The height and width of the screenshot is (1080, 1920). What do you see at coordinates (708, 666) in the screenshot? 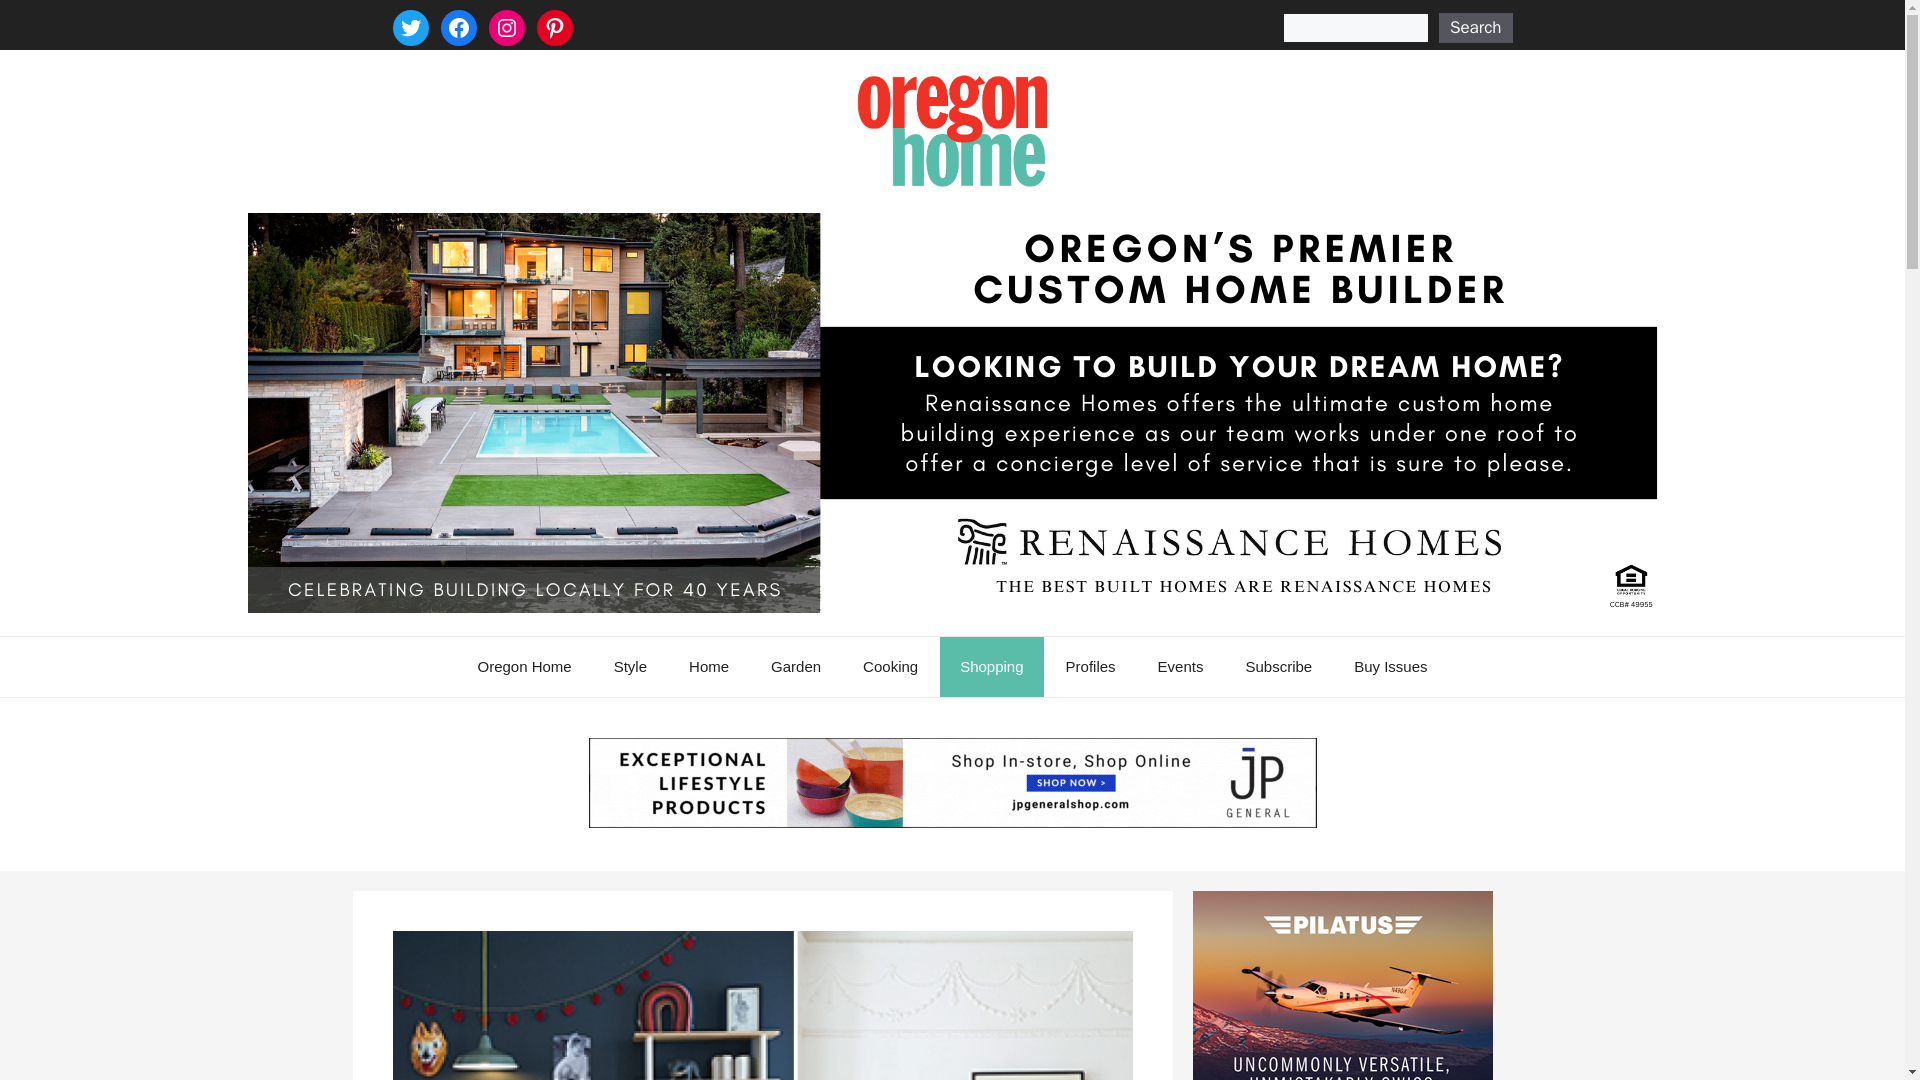
I see `Home` at bounding box center [708, 666].